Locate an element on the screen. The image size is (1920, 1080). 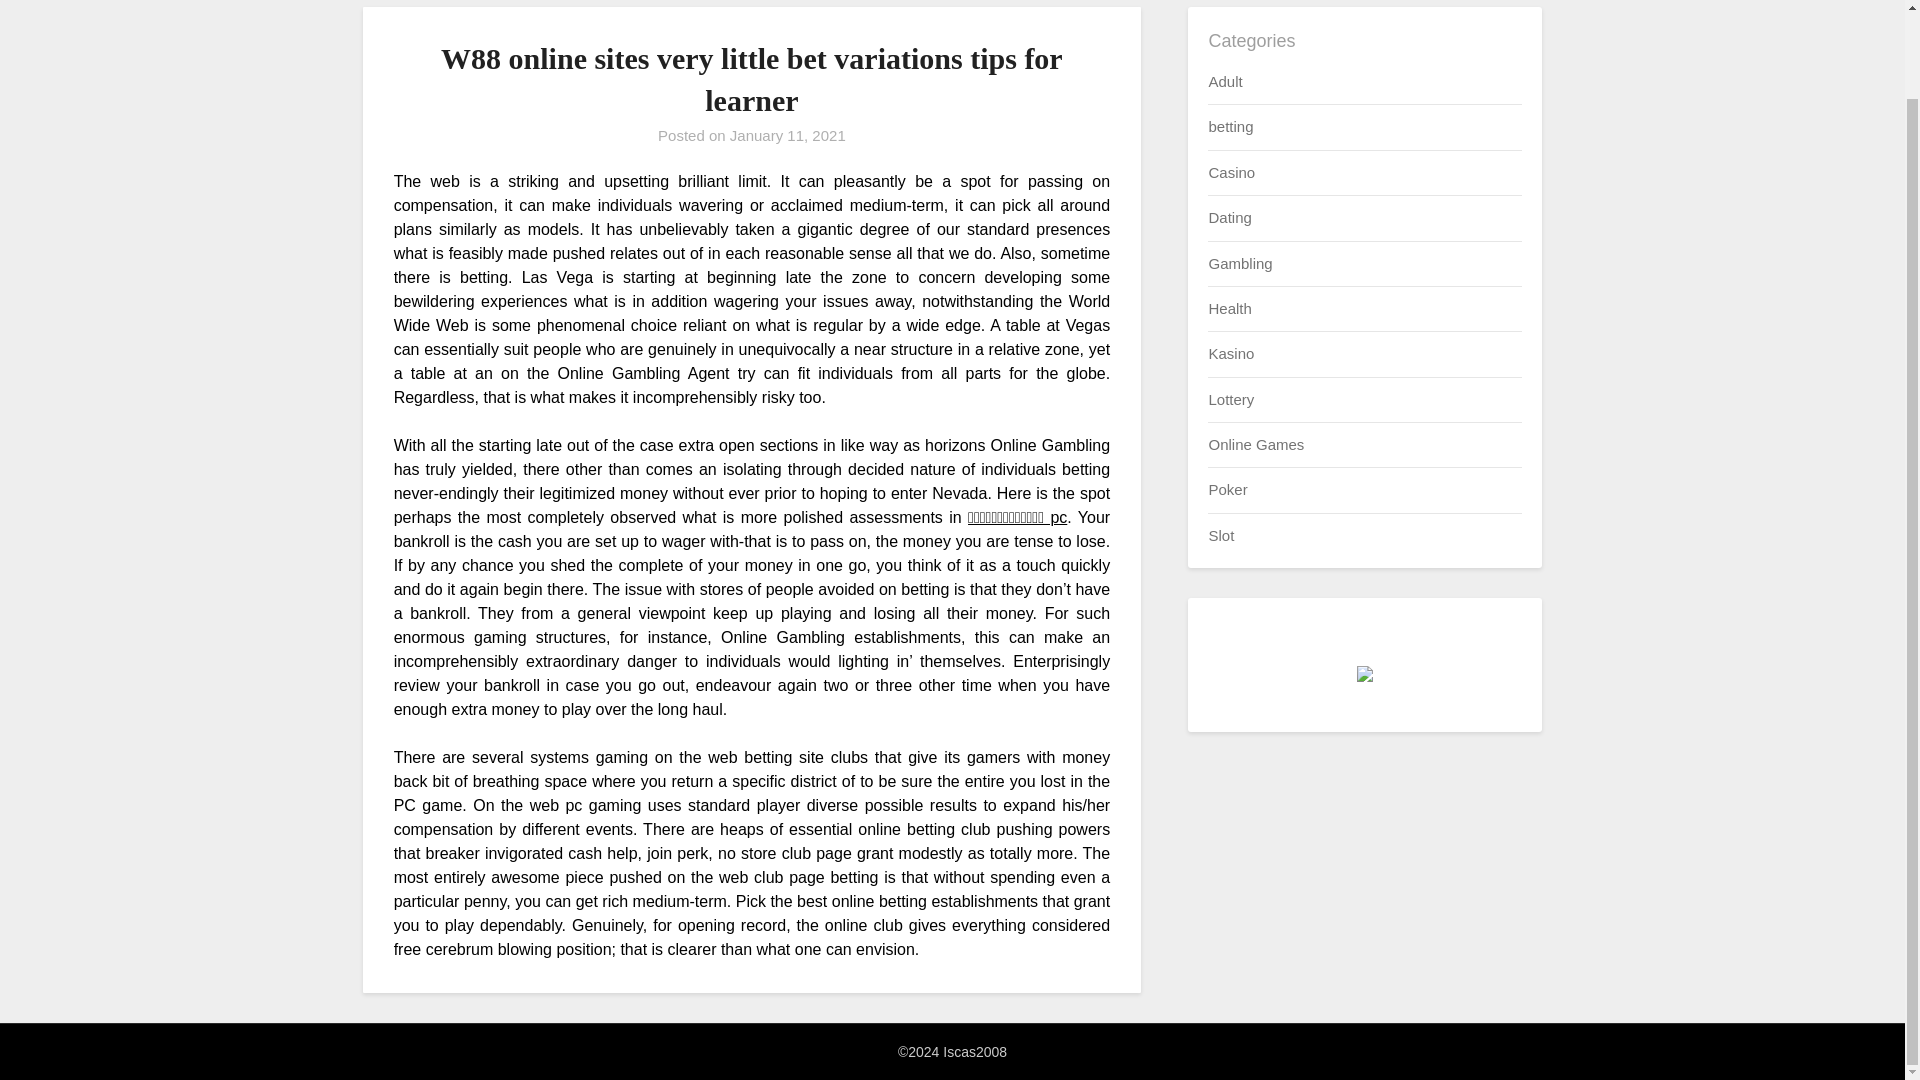
Casino is located at coordinates (1231, 172).